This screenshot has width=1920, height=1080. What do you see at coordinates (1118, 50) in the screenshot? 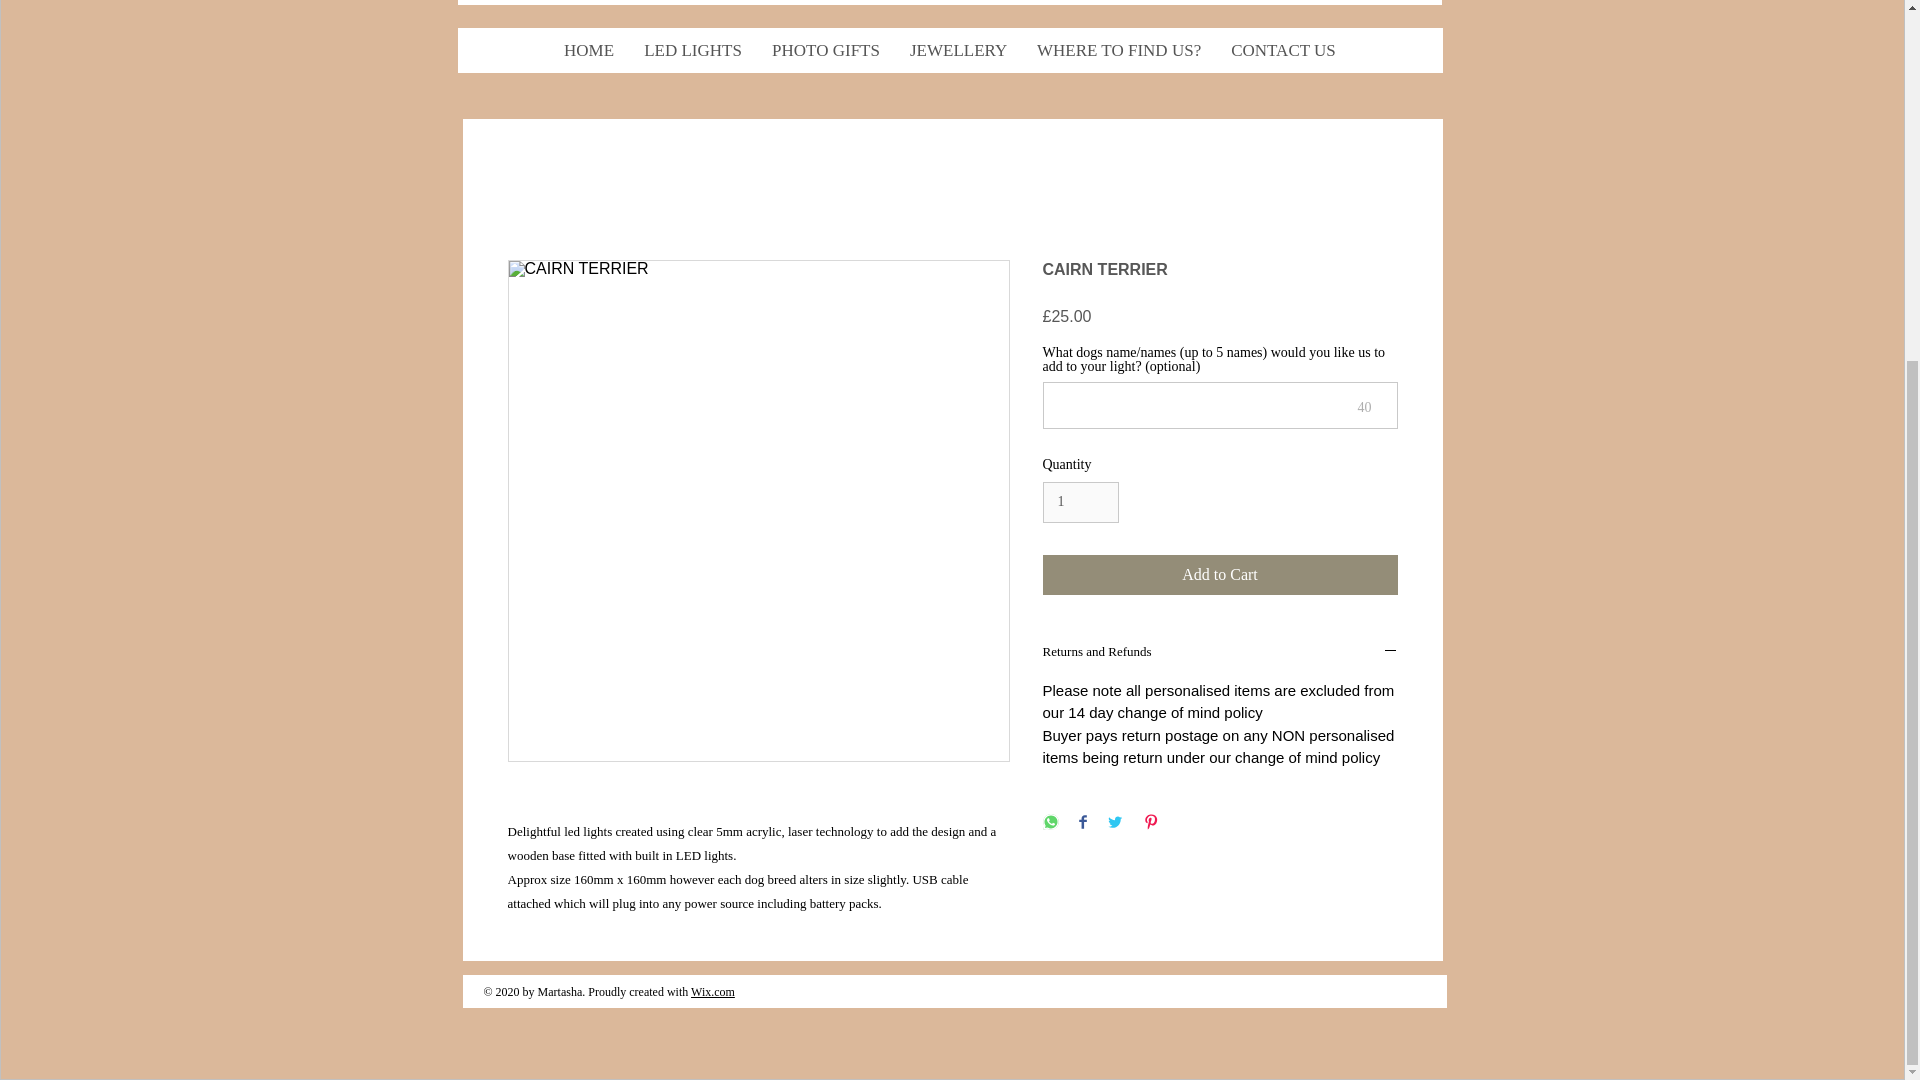
I see `WHERE TO FIND US?` at bounding box center [1118, 50].